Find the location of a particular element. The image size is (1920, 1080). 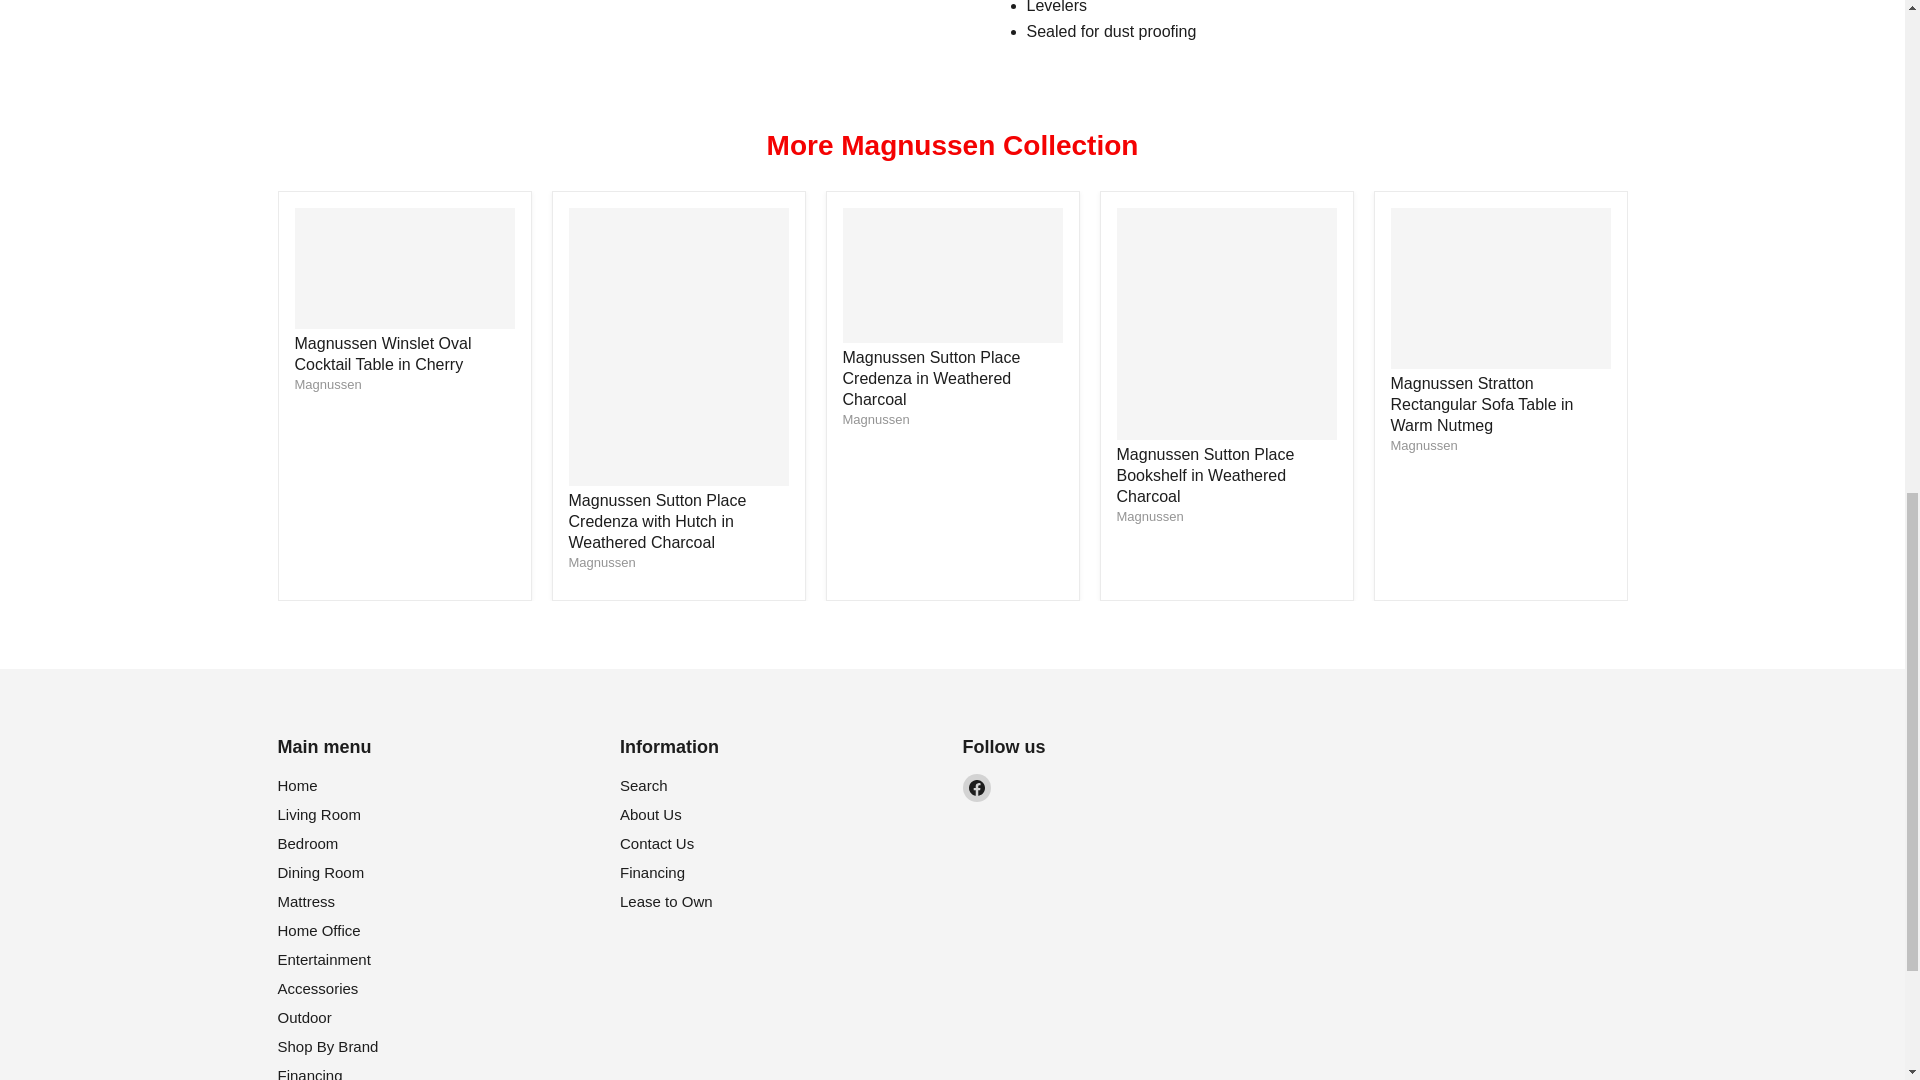

Facebook is located at coordinates (976, 788).